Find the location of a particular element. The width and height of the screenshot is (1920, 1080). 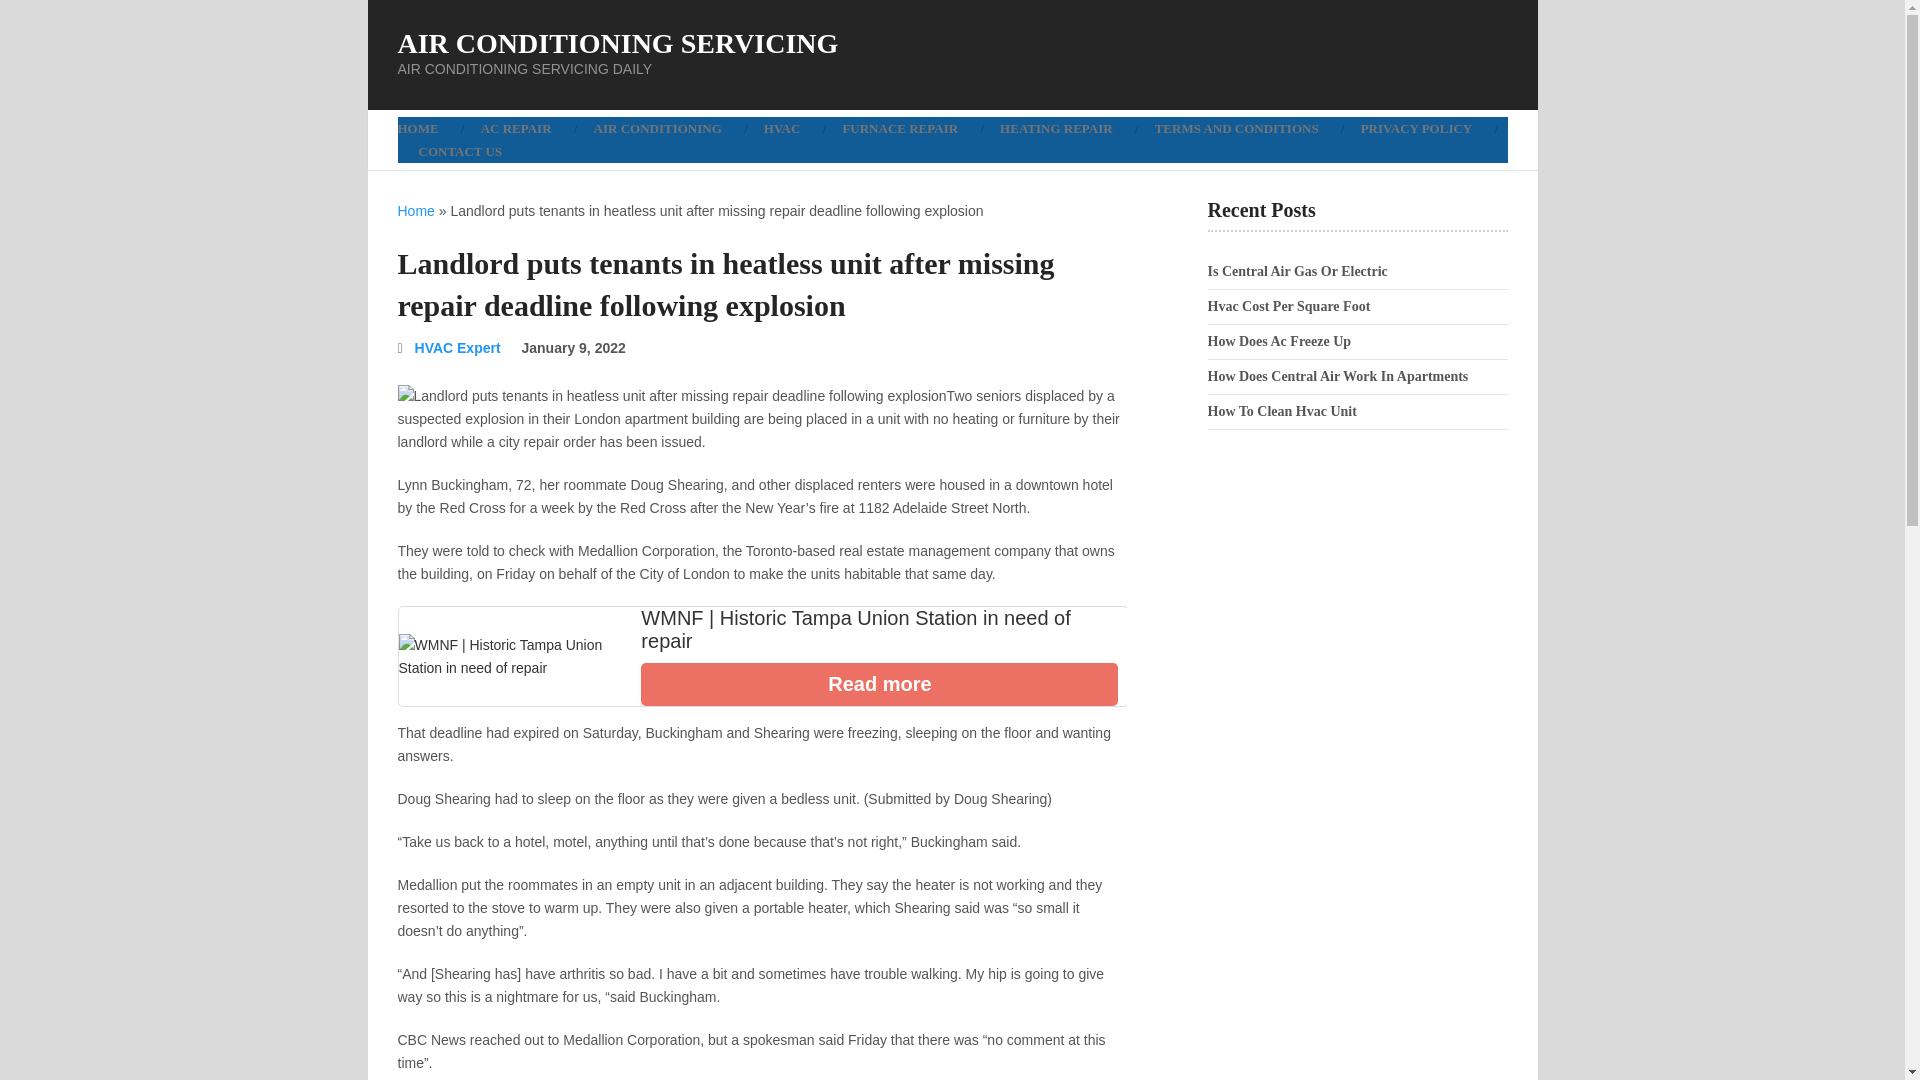

How To Clean Hvac Unit is located at coordinates (1282, 411).